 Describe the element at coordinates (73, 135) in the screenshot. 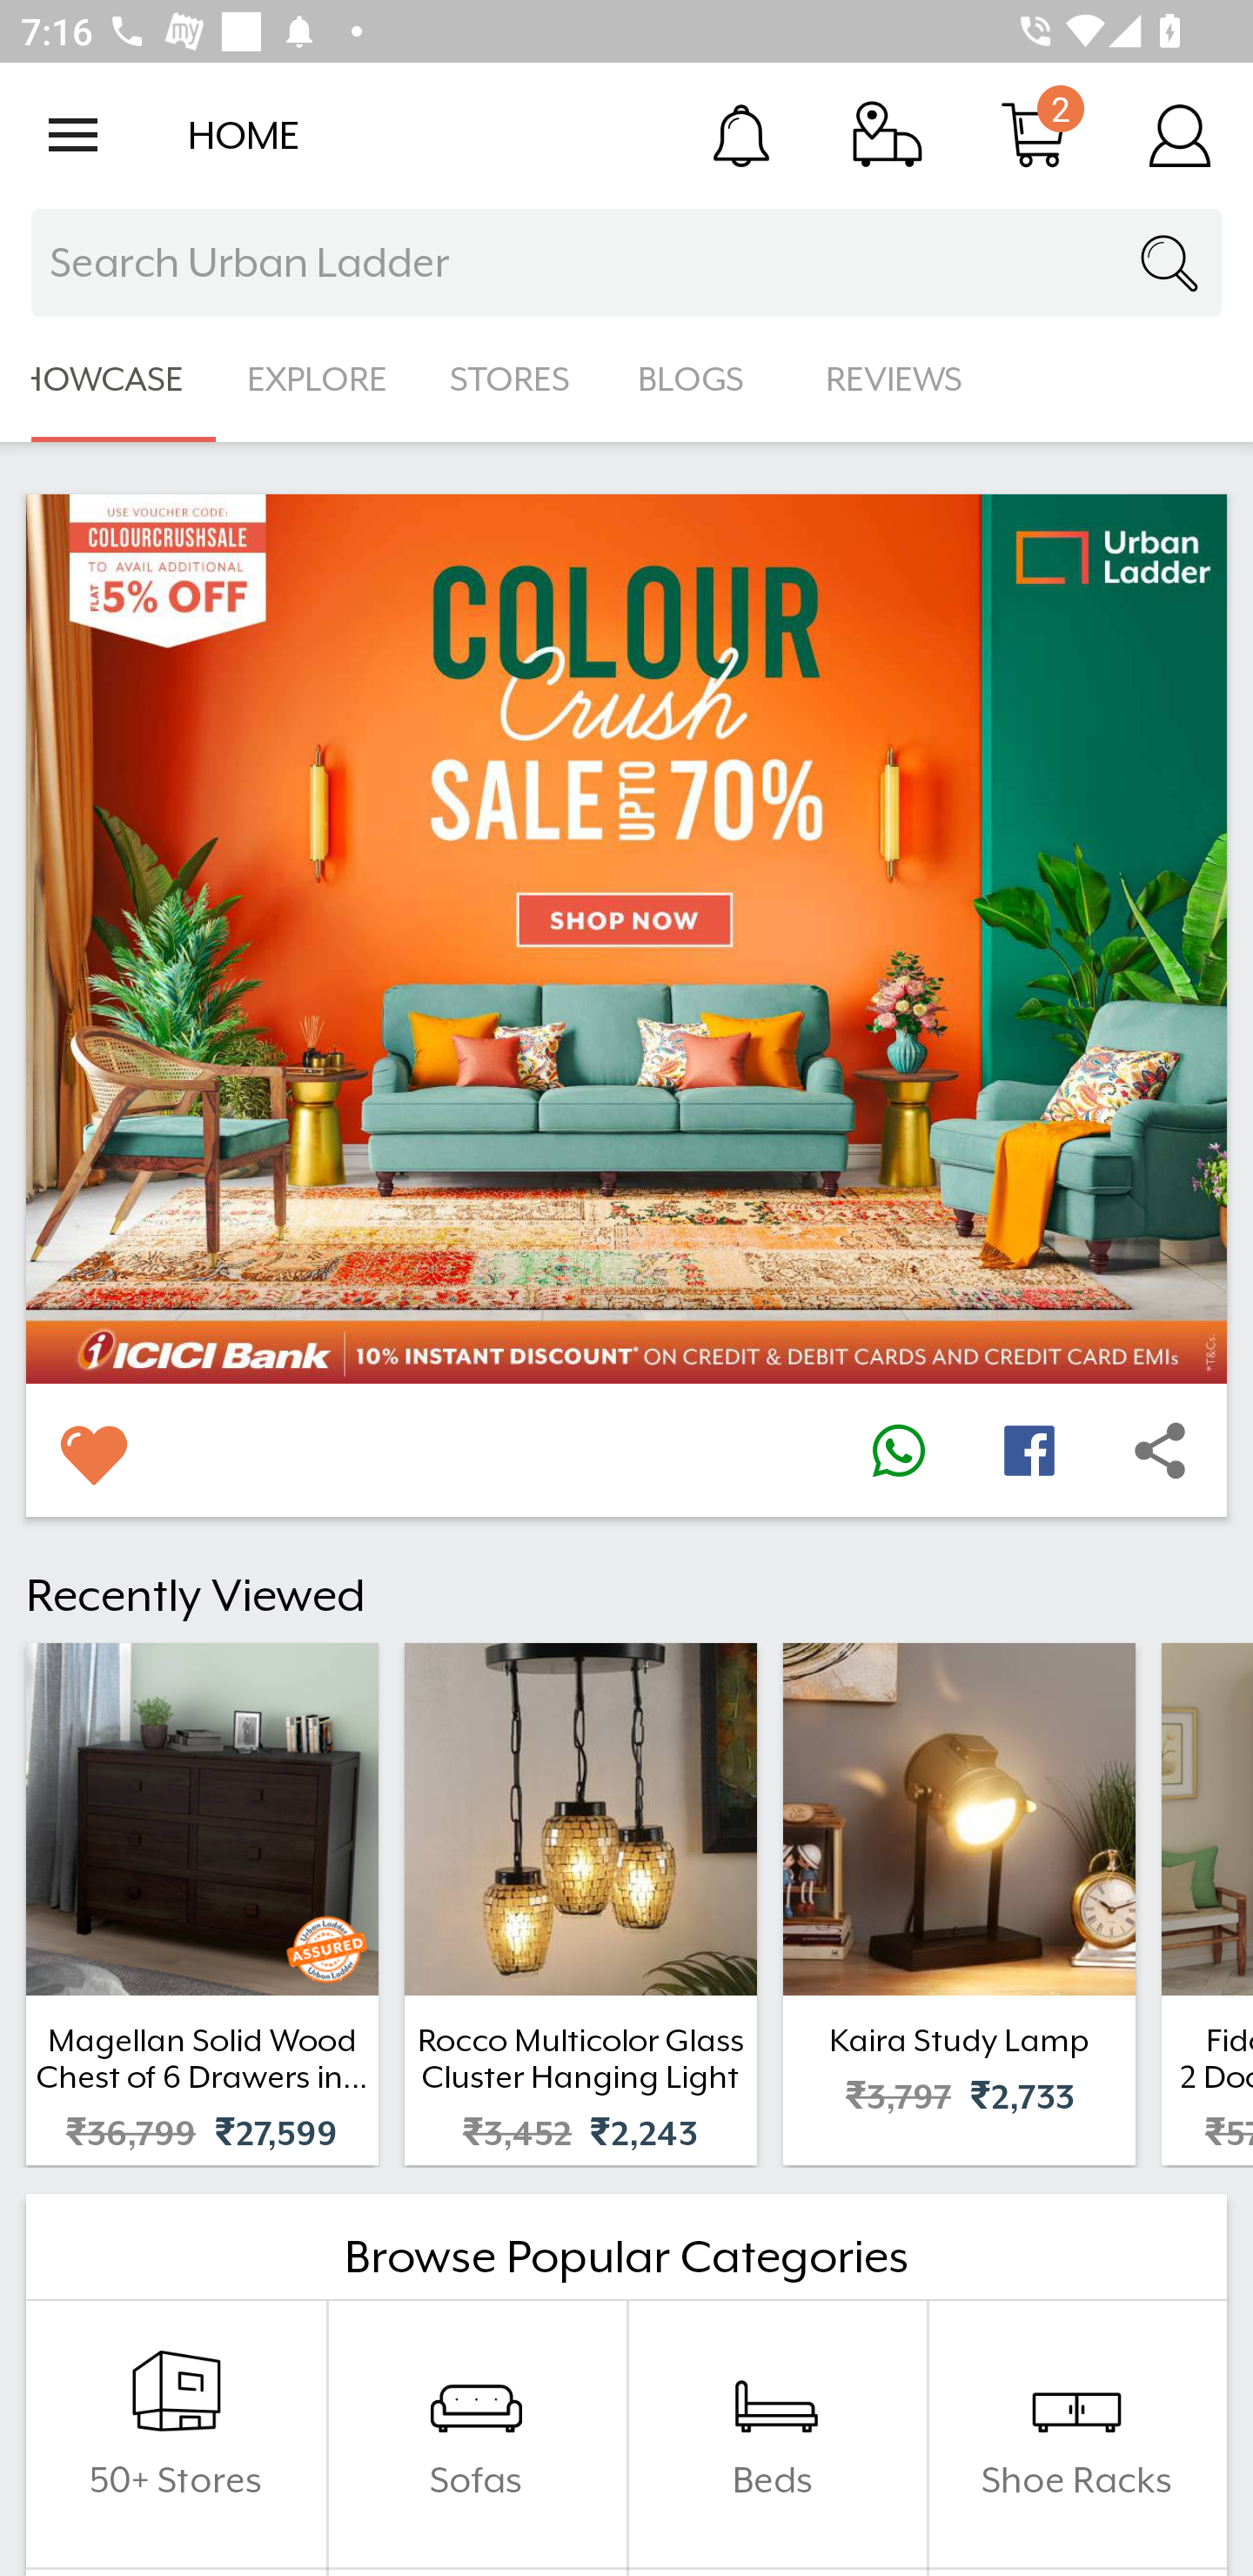

I see `Open navigation drawer` at that location.